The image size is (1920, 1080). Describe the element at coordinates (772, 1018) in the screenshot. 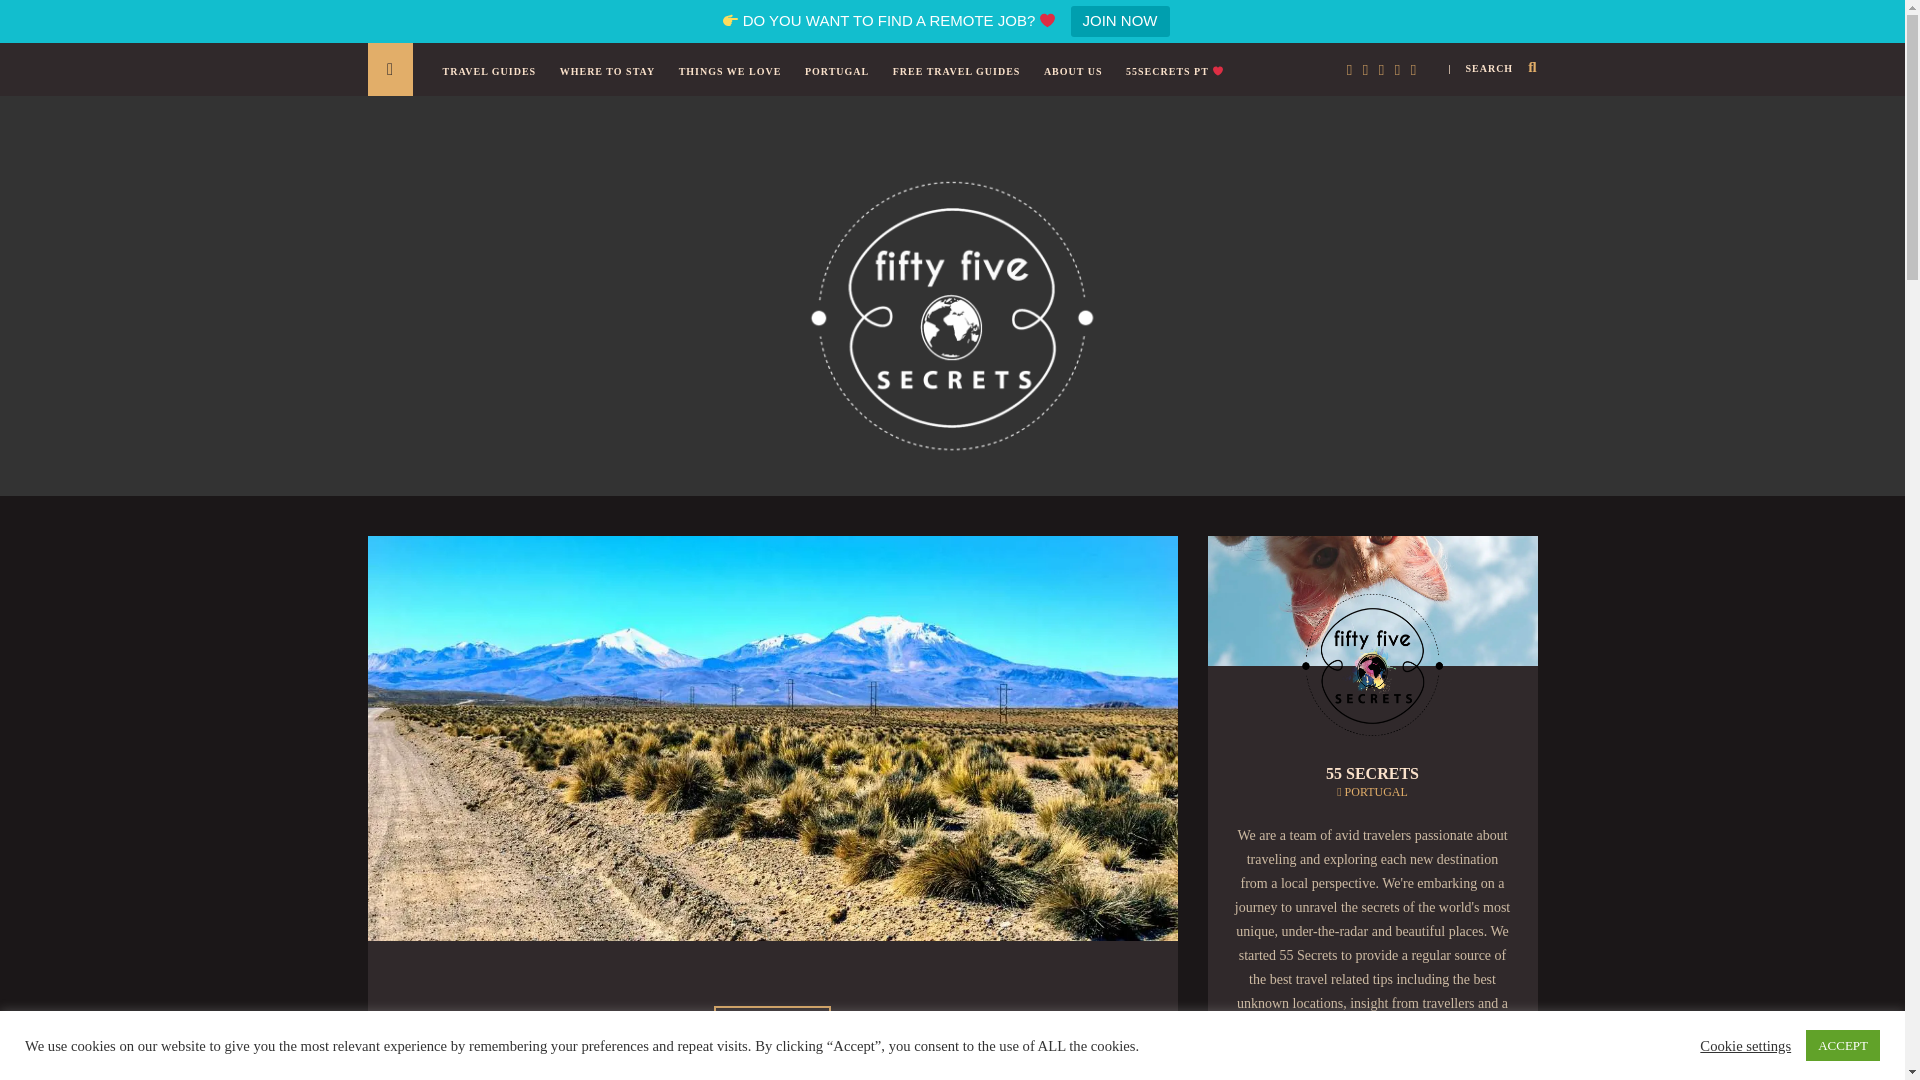

I see `ON THE ROAD` at that location.